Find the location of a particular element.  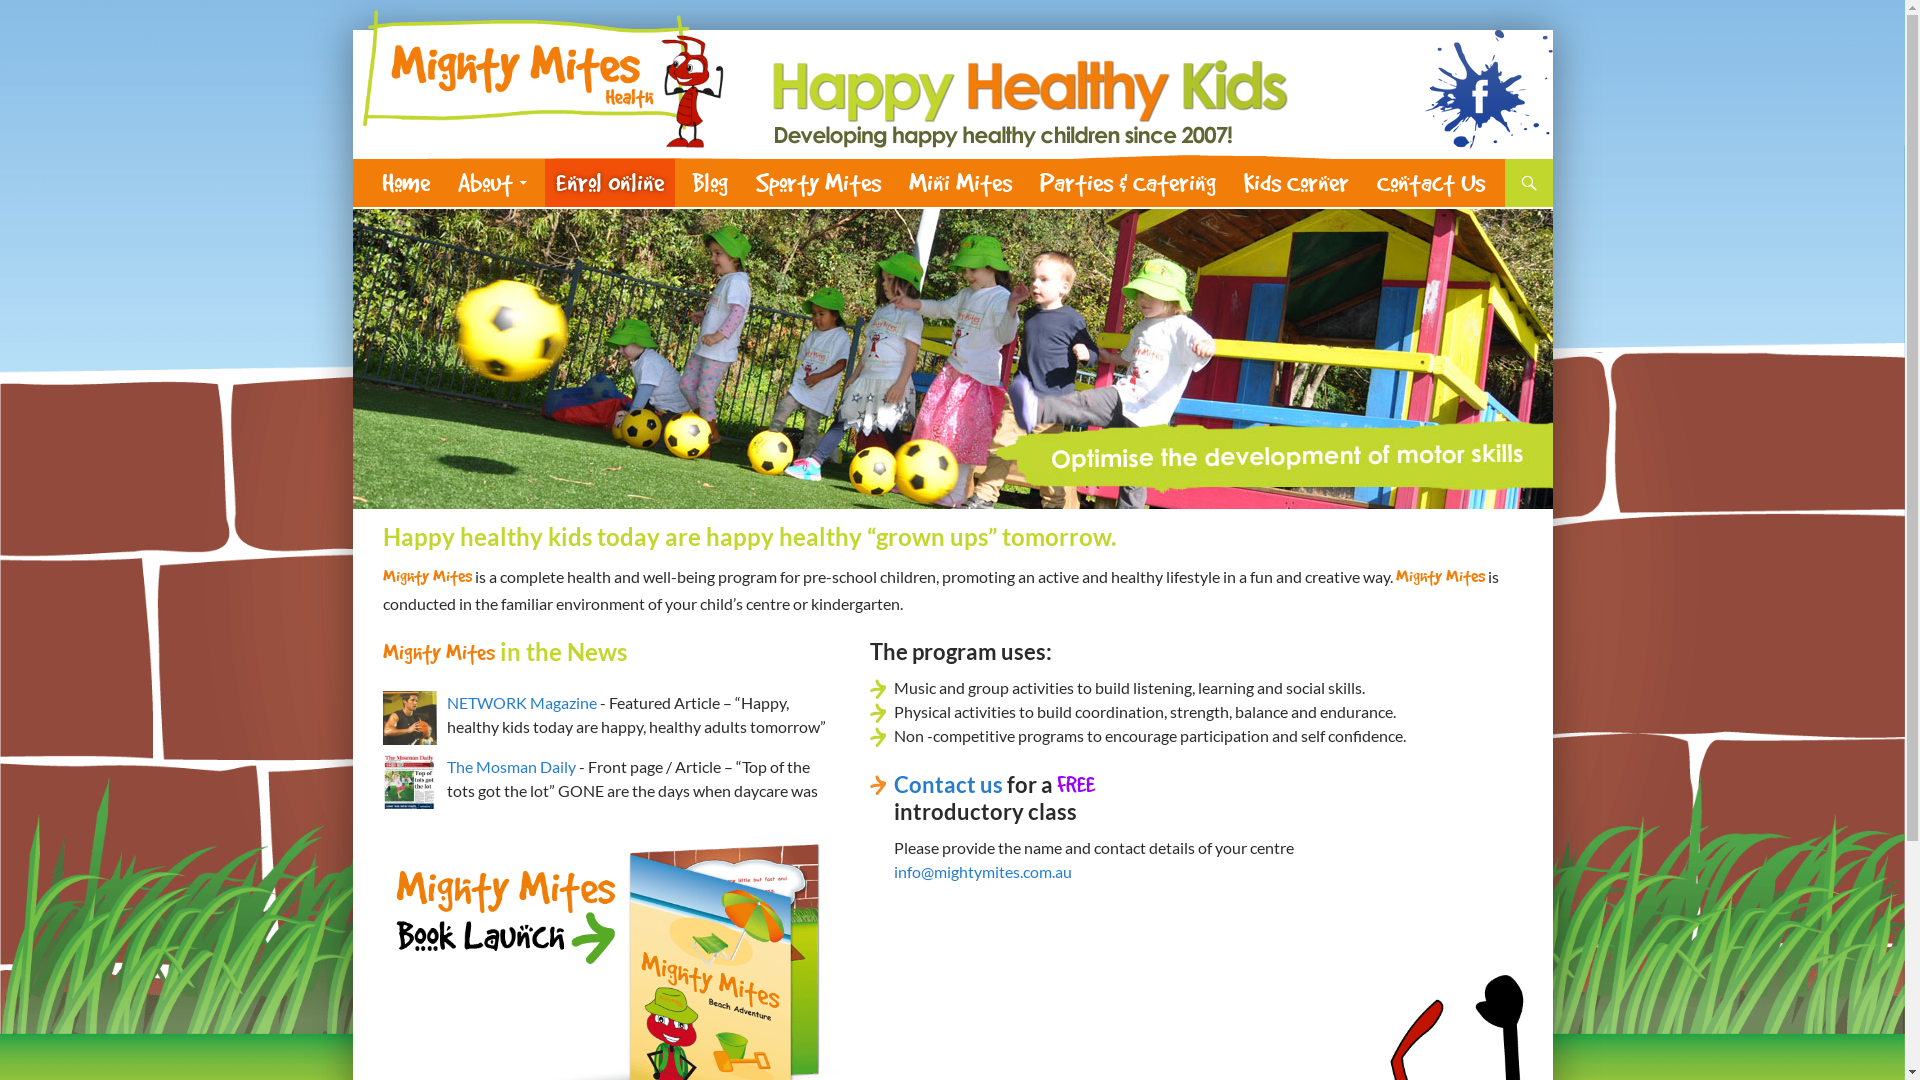

The Mosman Daily is located at coordinates (510, 766).